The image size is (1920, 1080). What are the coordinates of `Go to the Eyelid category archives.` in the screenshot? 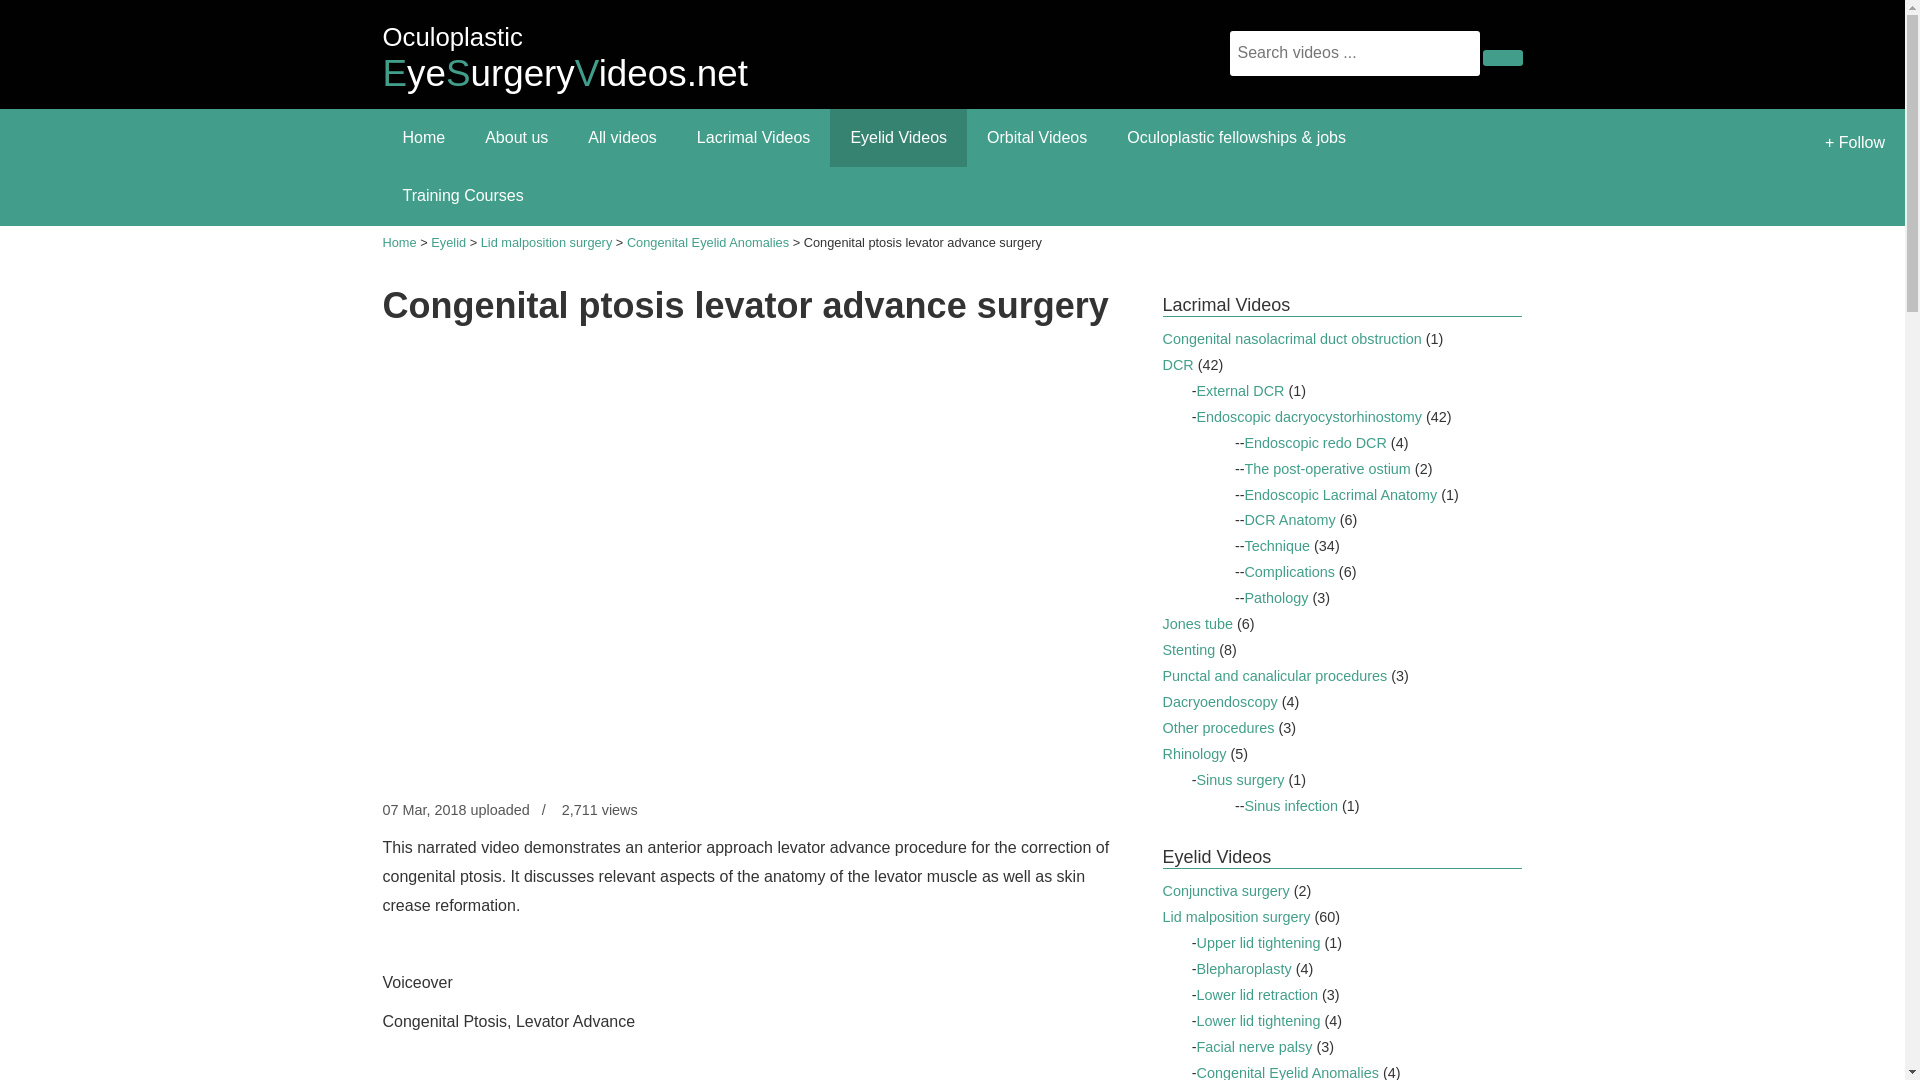 It's located at (708, 242).